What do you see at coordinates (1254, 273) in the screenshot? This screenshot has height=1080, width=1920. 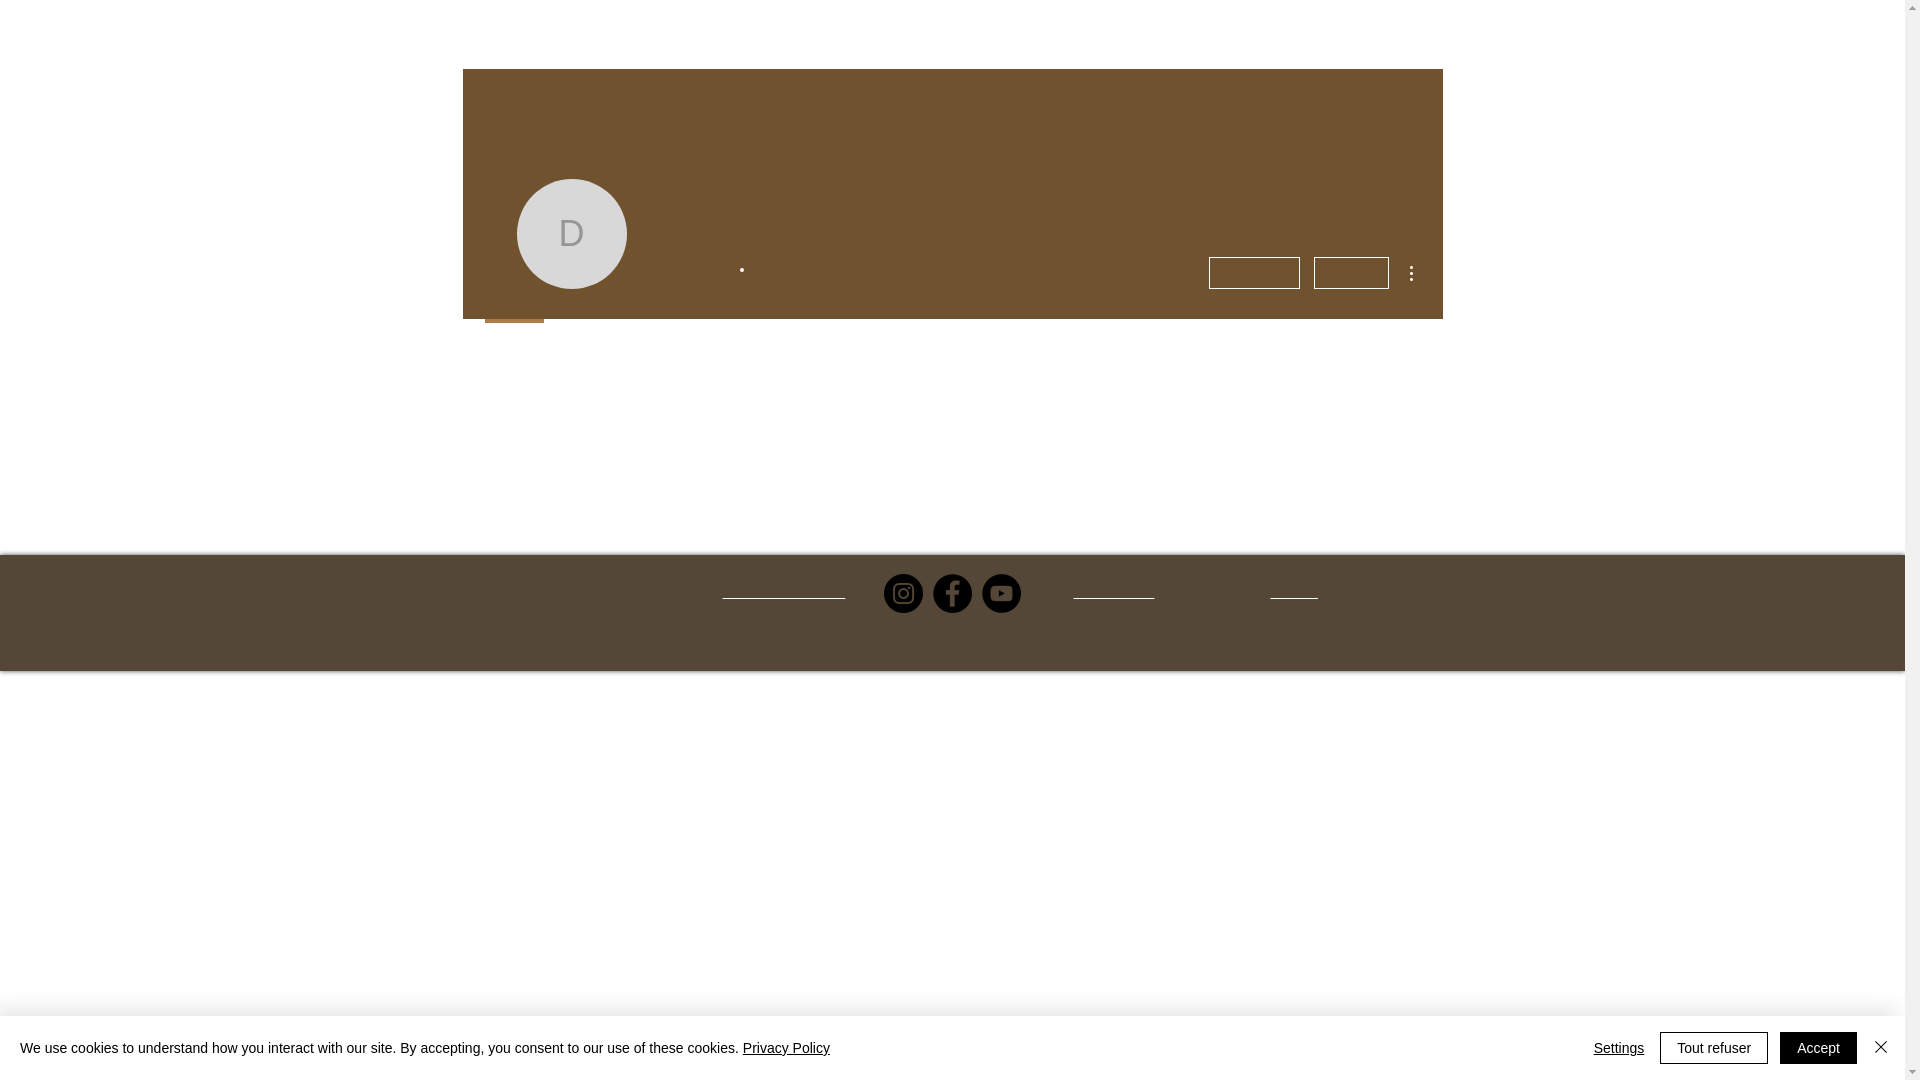 I see `Message` at bounding box center [1254, 273].